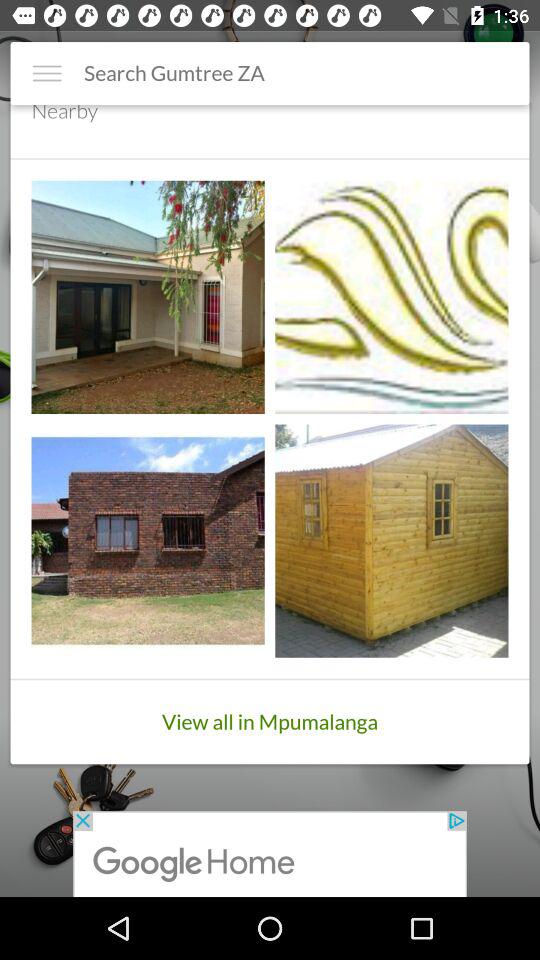  I want to click on select the text below the images, so click(270, 722).